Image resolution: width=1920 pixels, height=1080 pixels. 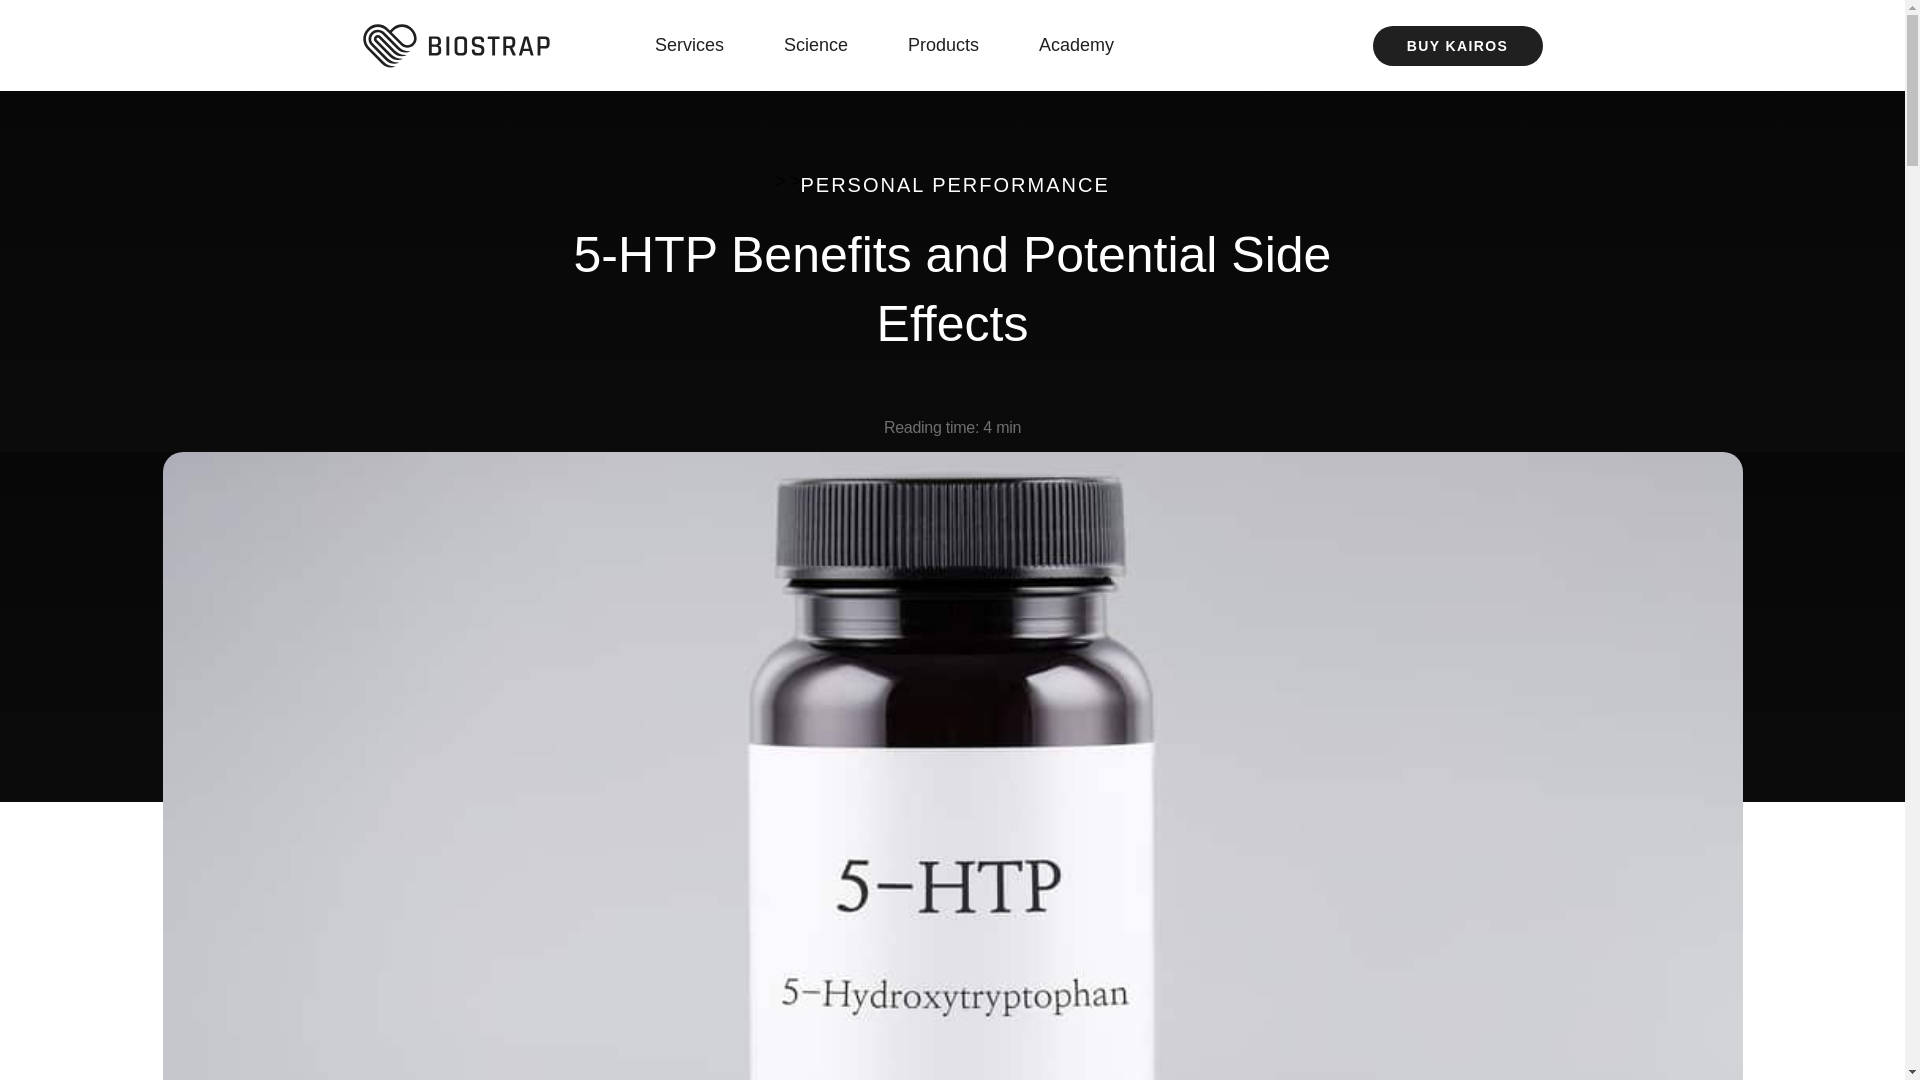 I want to click on Services, so click(x=699, y=45).